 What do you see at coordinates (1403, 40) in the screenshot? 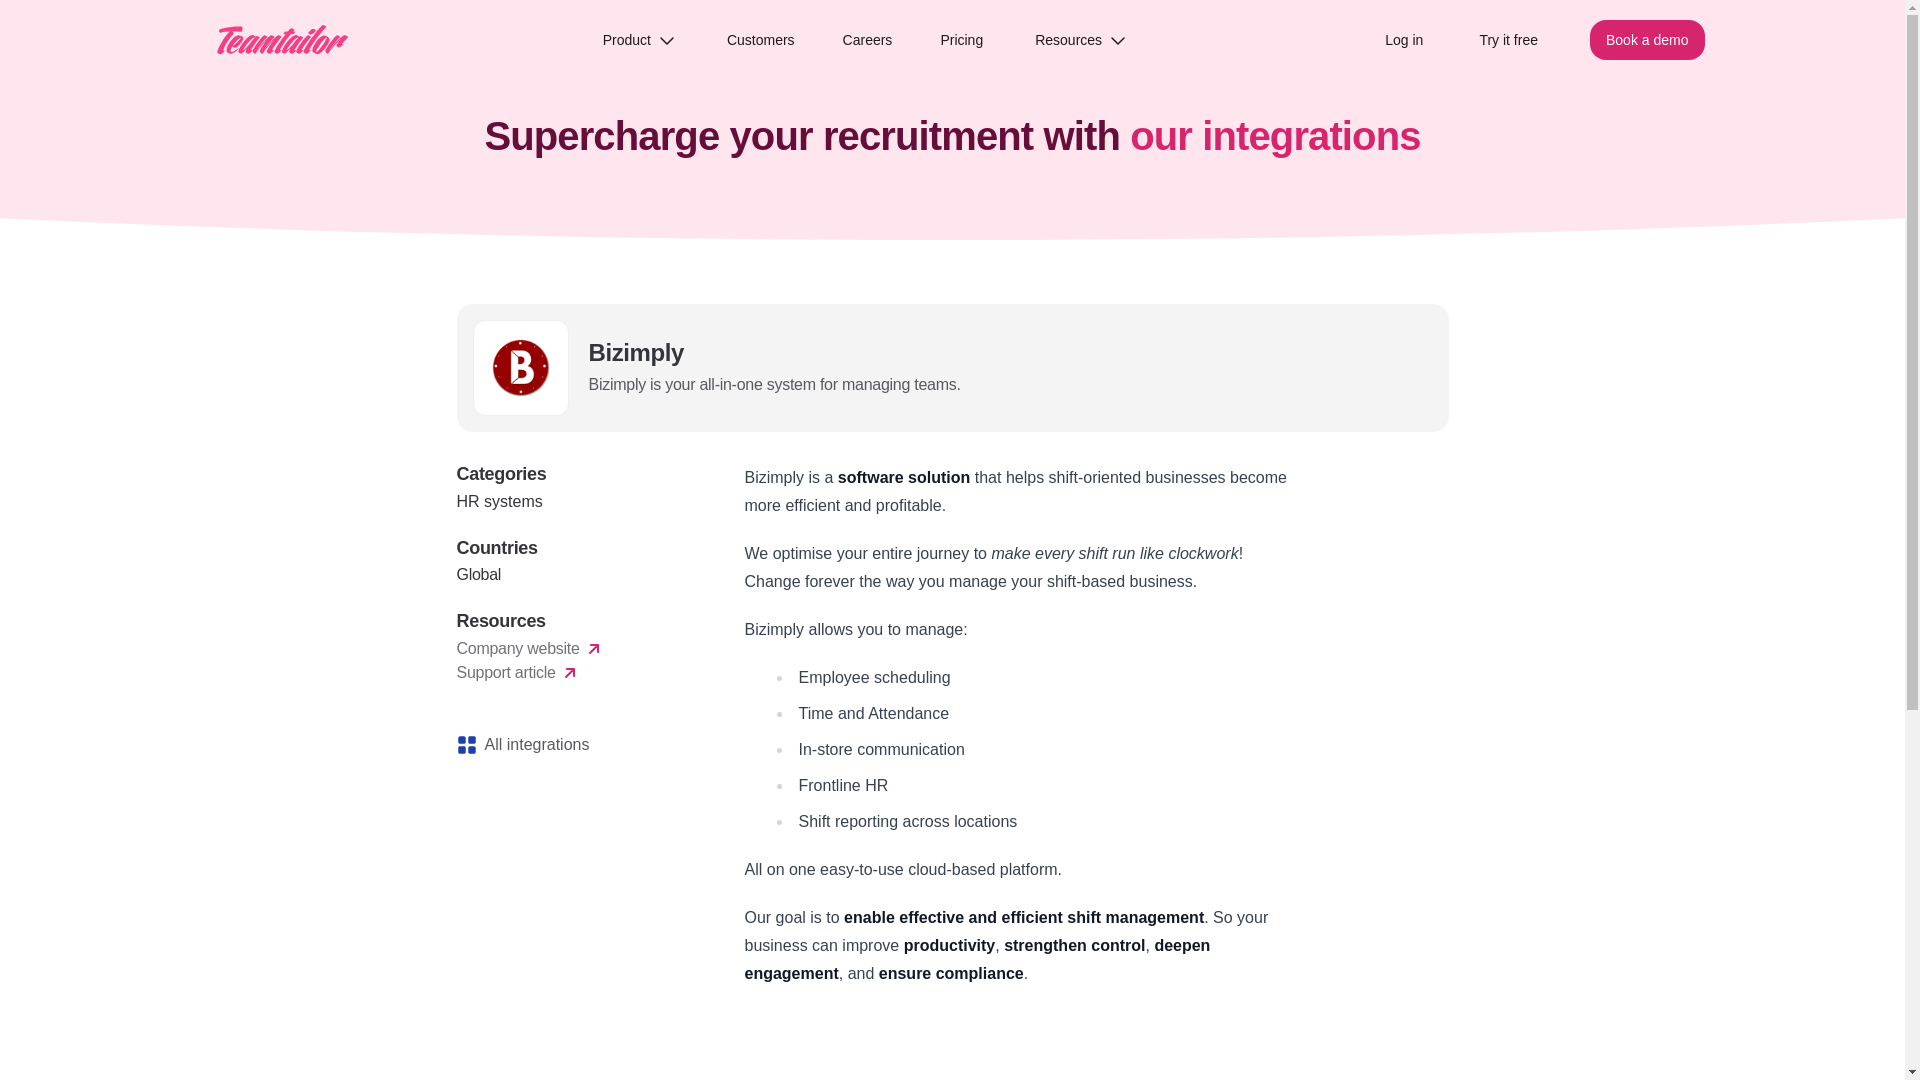
I see `Log in` at bounding box center [1403, 40].